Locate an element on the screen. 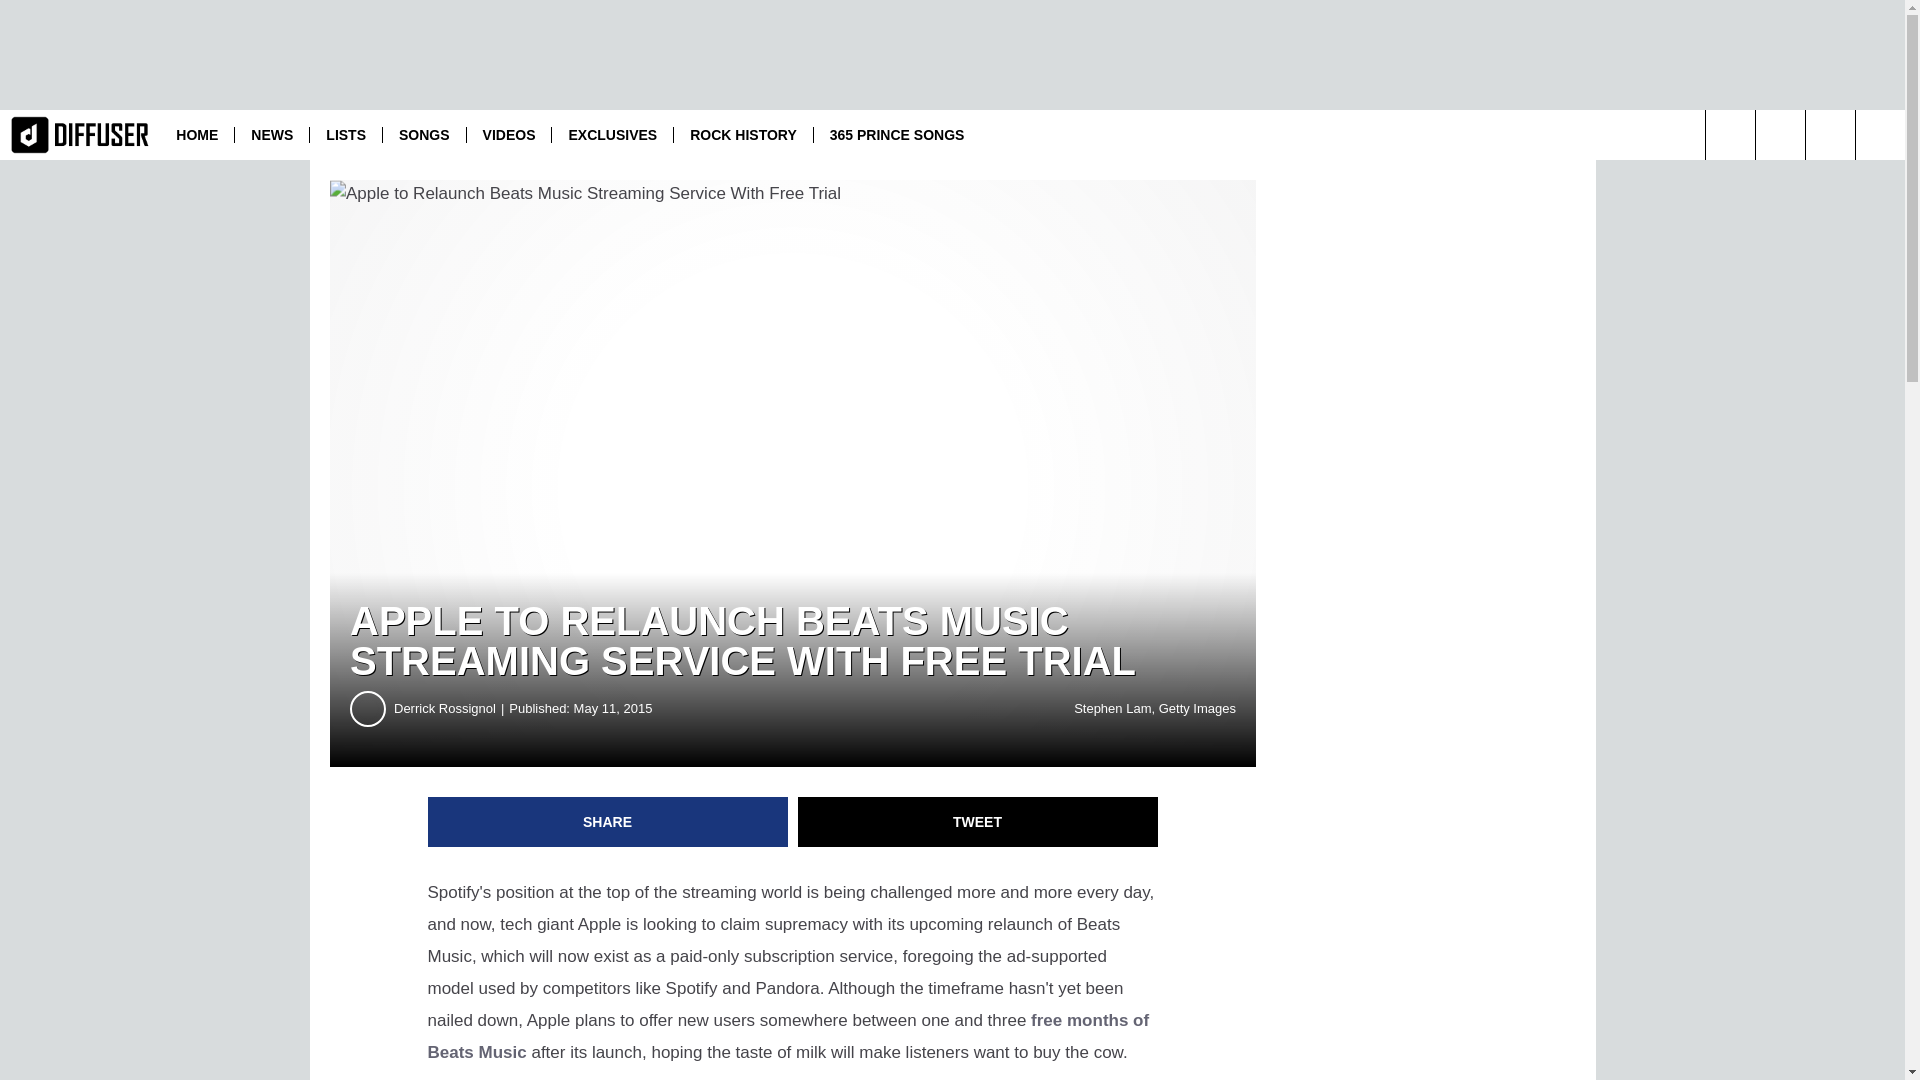 The height and width of the screenshot is (1080, 1920). free months of Beats Music is located at coordinates (789, 1036).